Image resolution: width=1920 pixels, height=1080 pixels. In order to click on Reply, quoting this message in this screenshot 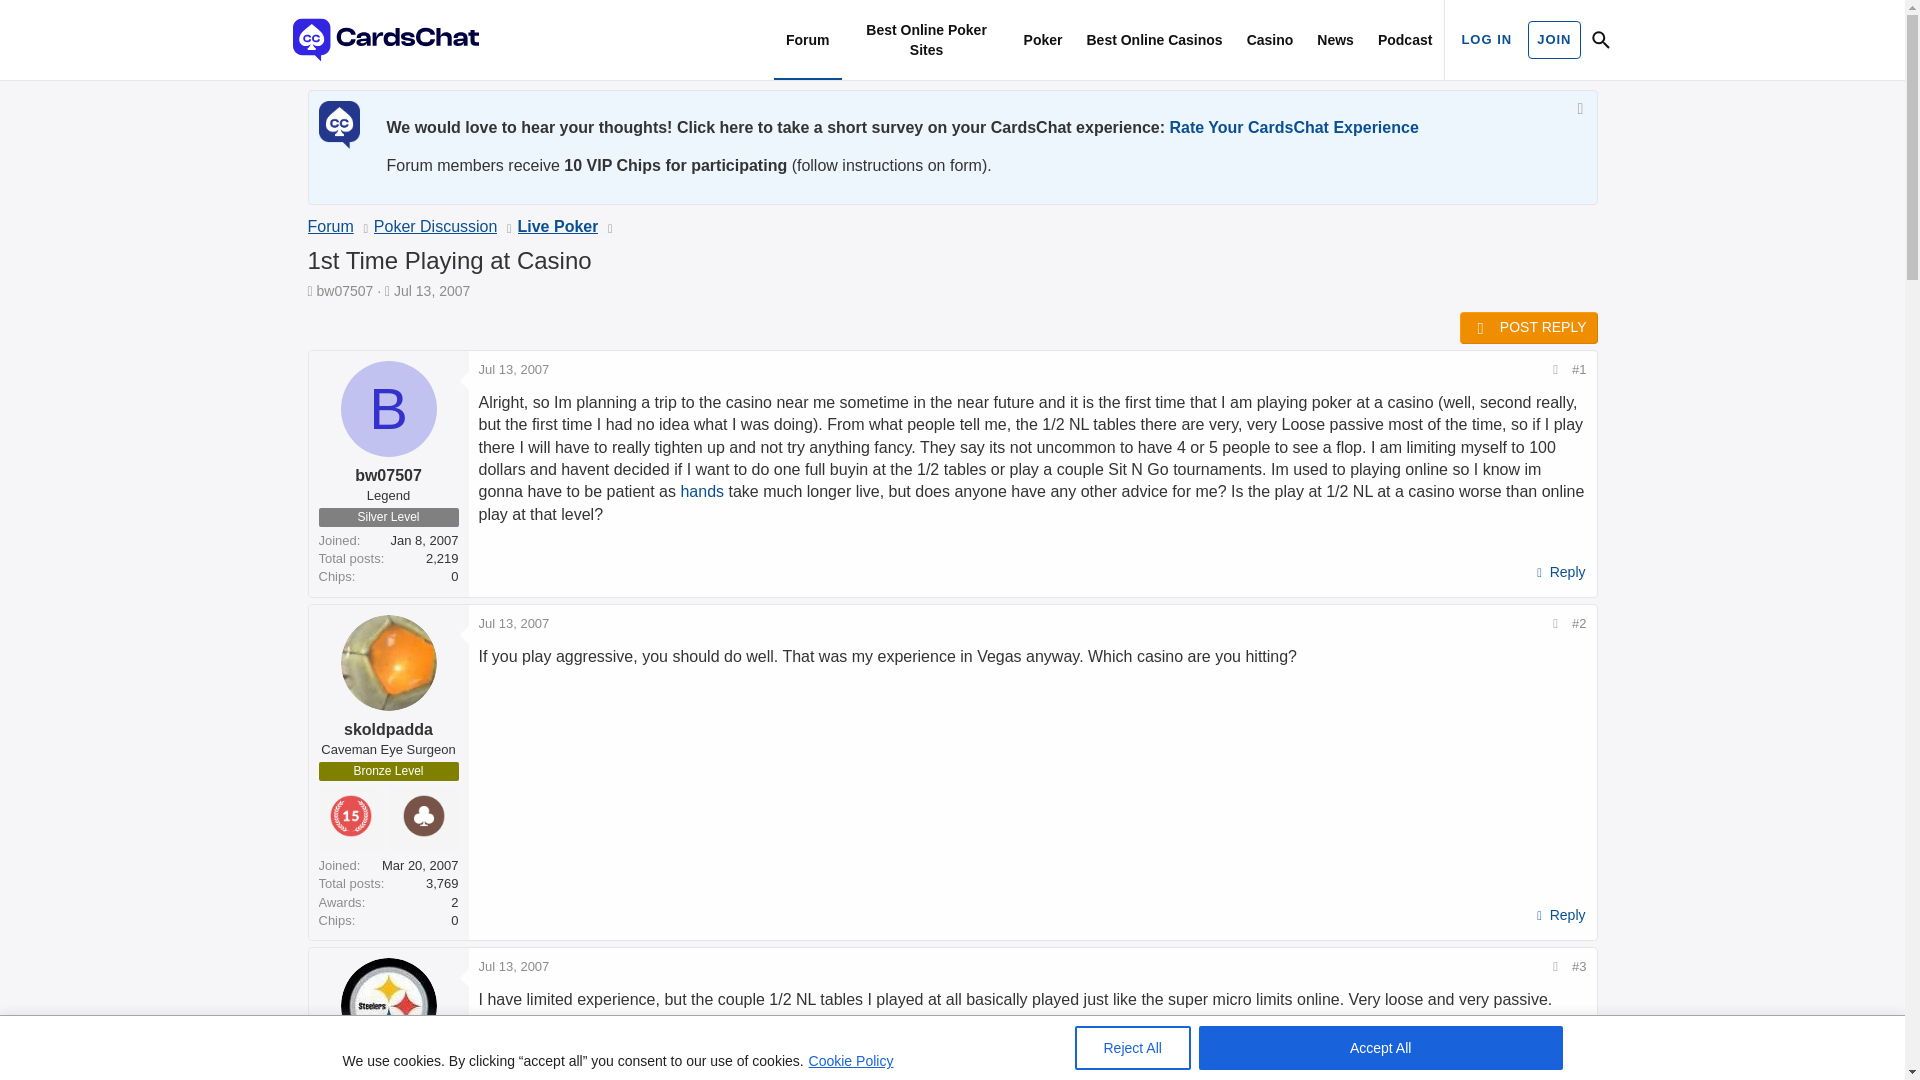, I will do `click(1558, 915)`.